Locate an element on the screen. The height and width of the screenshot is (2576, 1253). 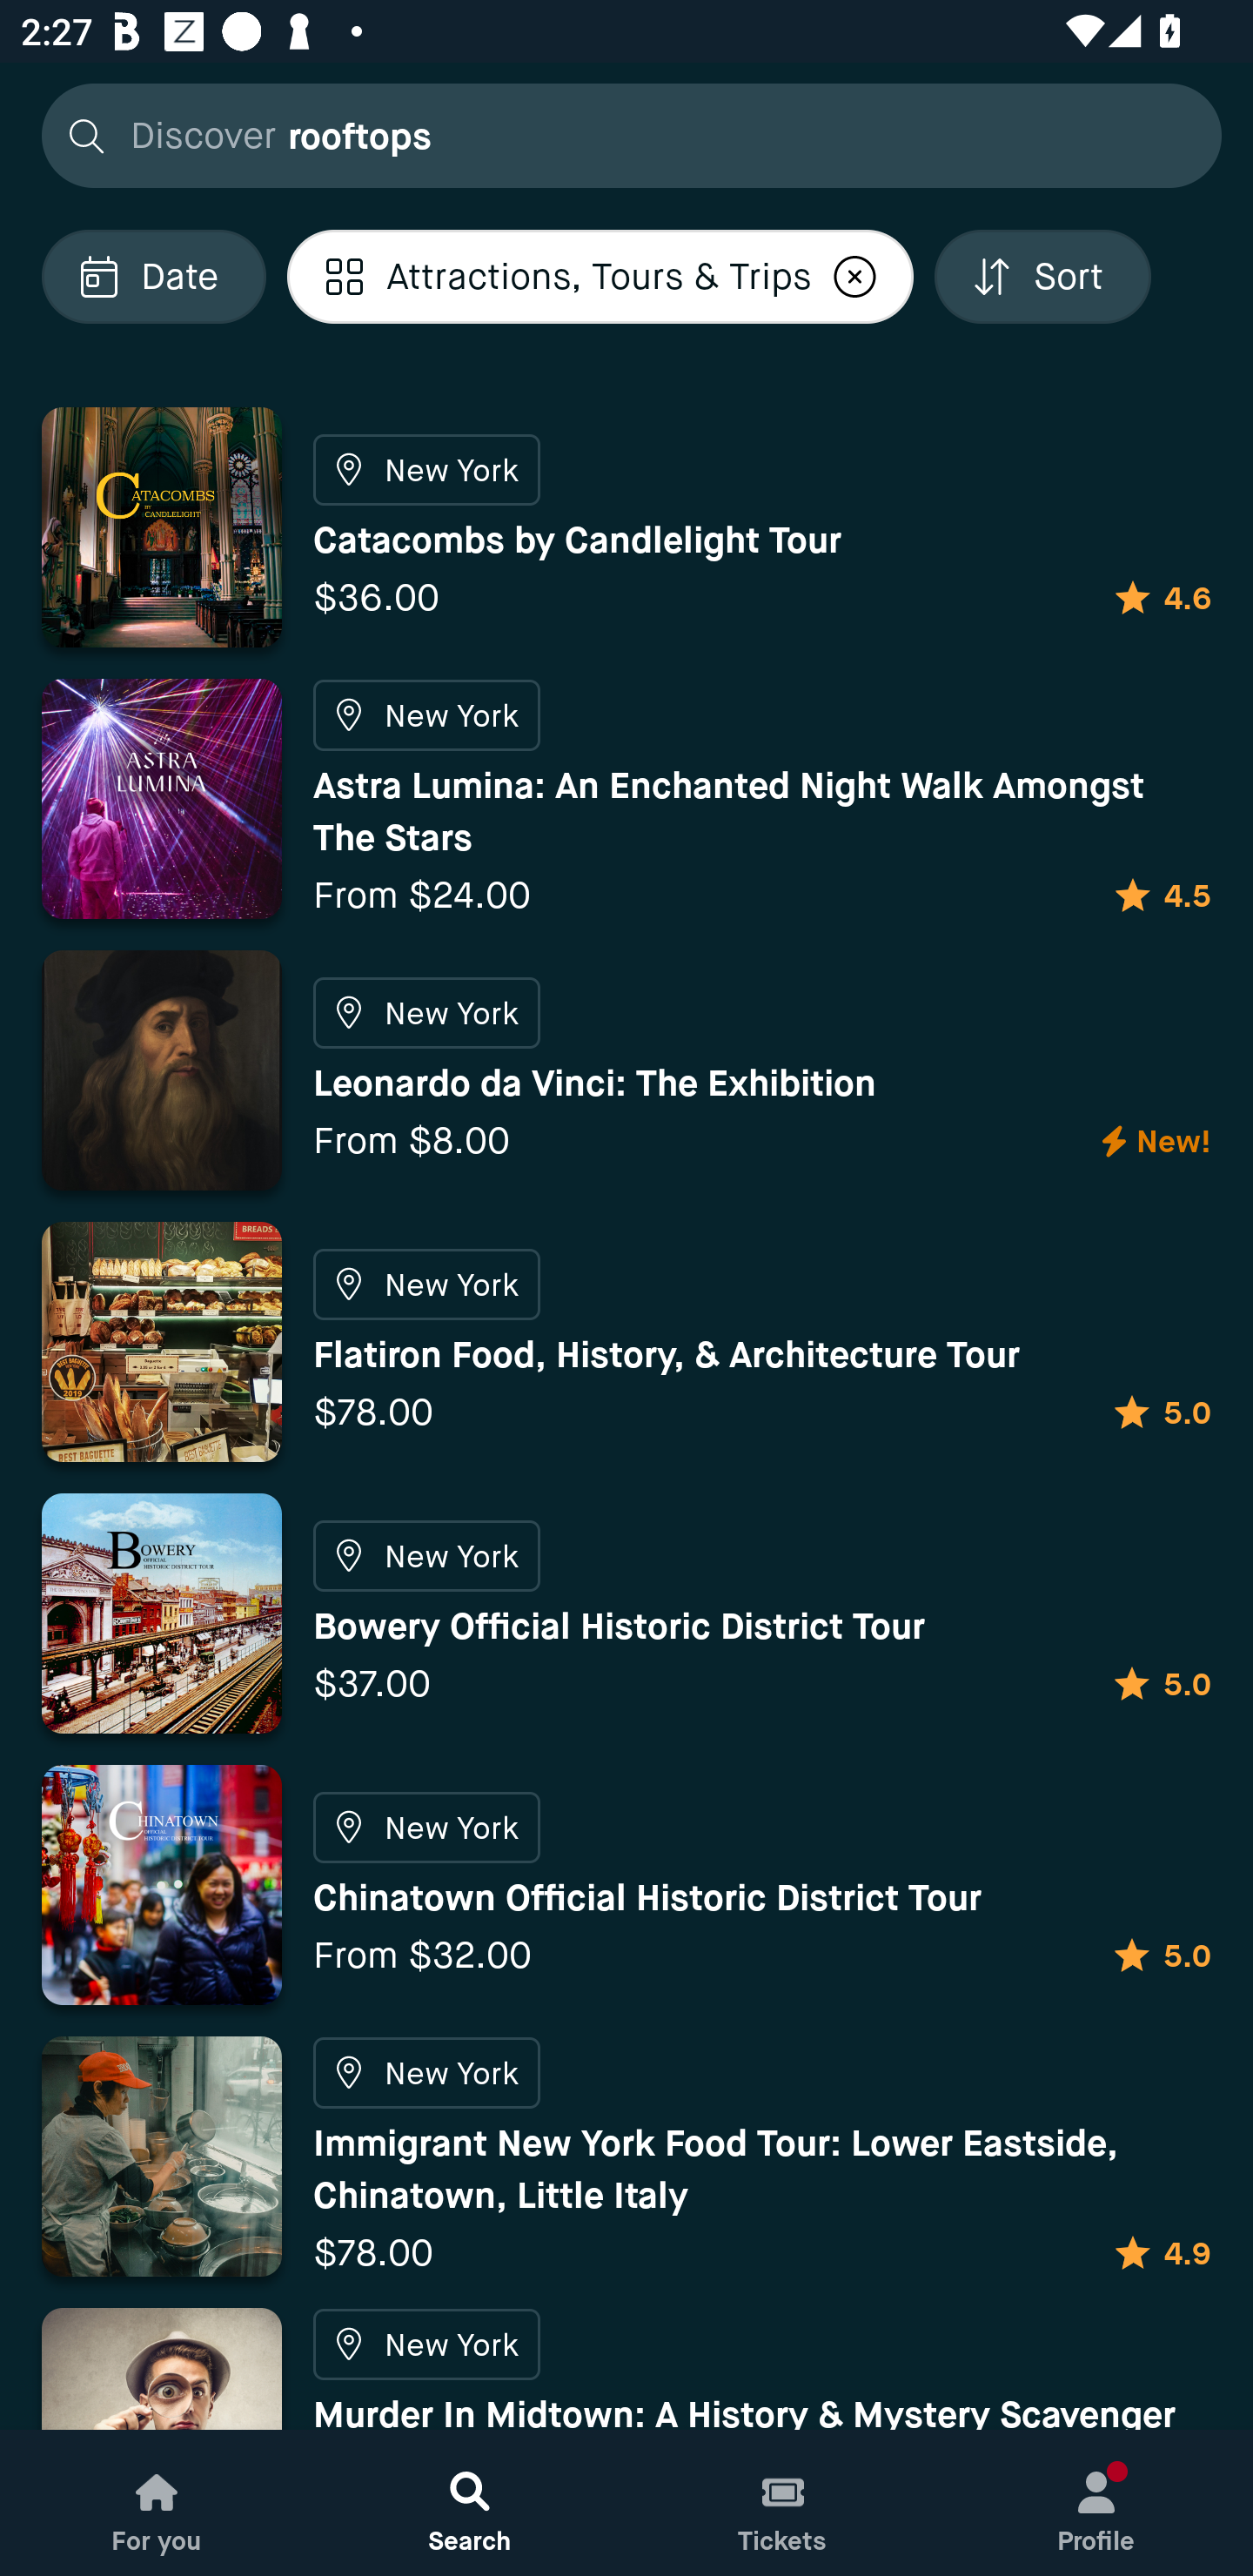
For you is located at coordinates (157, 2503).